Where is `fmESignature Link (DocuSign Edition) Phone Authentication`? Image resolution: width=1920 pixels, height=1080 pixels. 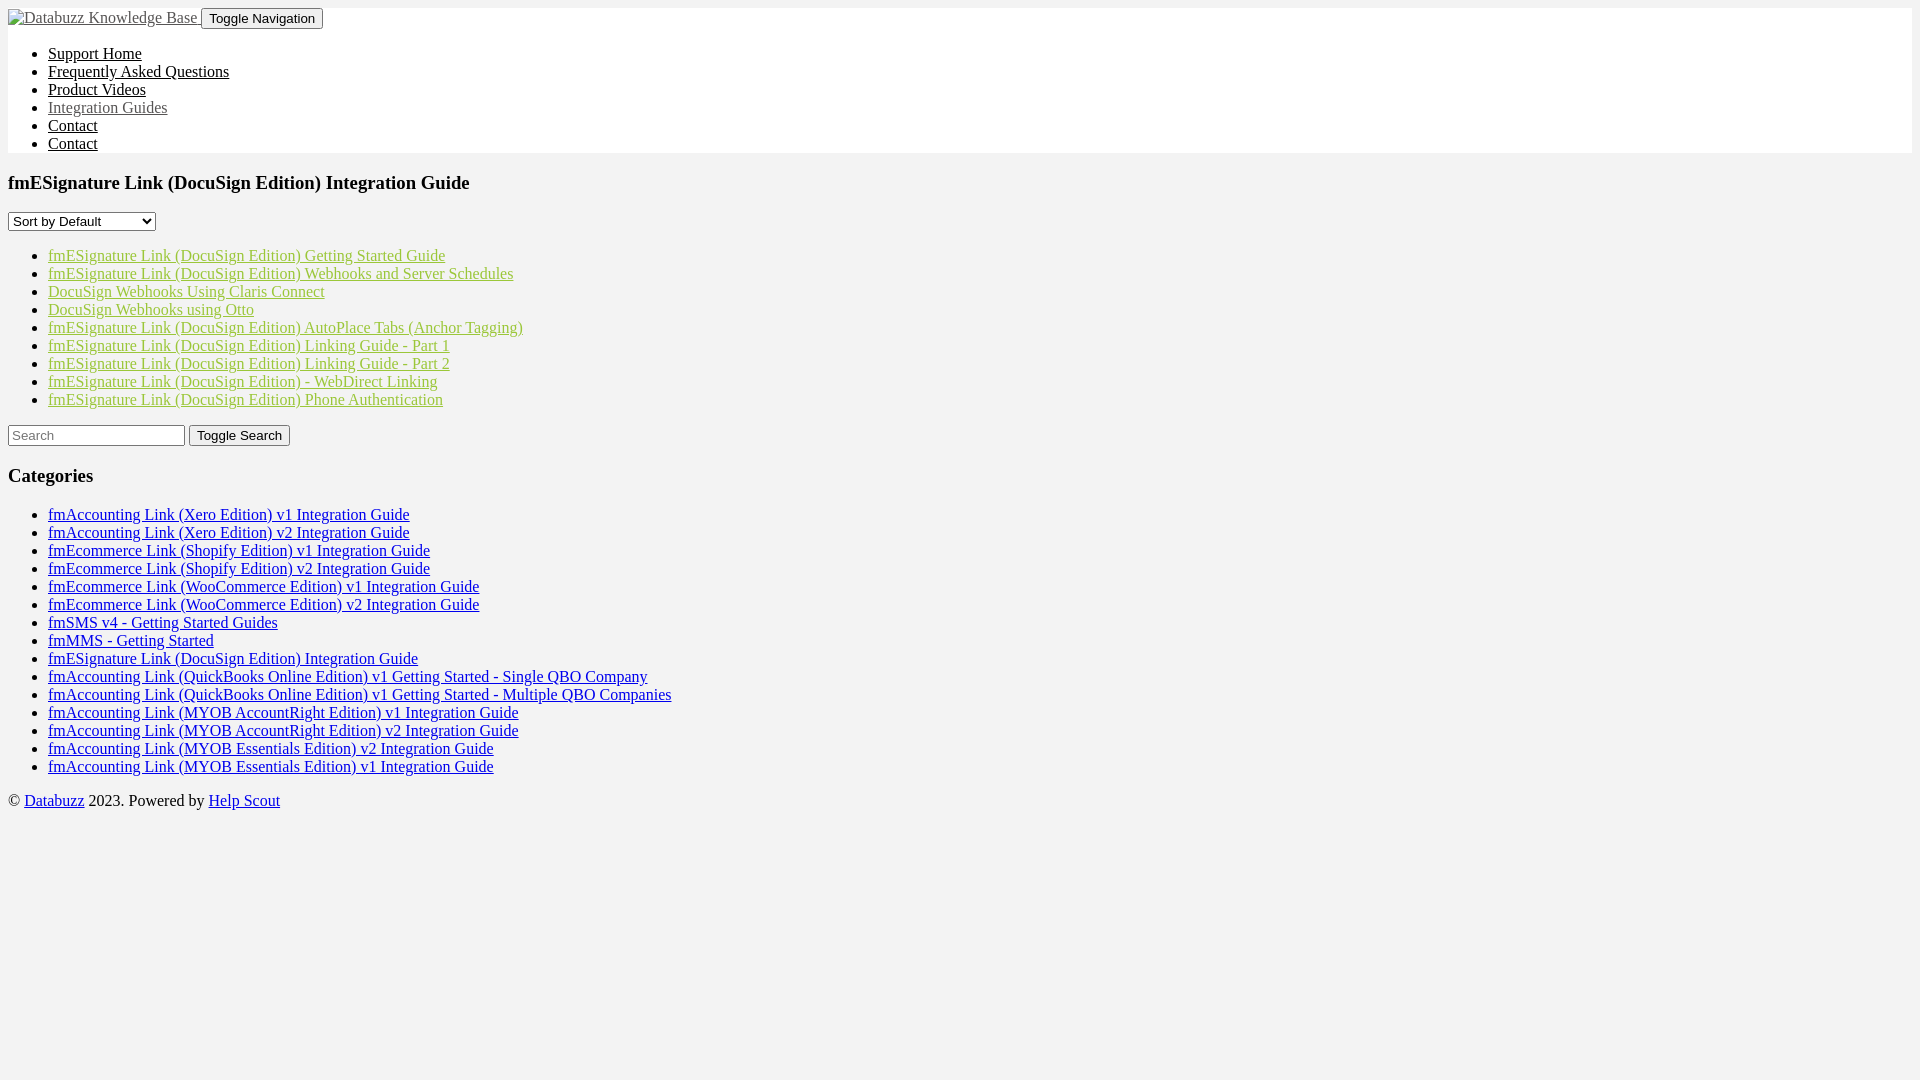 fmESignature Link (DocuSign Edition) Phone Authentication is located at coordinates (246, 400).